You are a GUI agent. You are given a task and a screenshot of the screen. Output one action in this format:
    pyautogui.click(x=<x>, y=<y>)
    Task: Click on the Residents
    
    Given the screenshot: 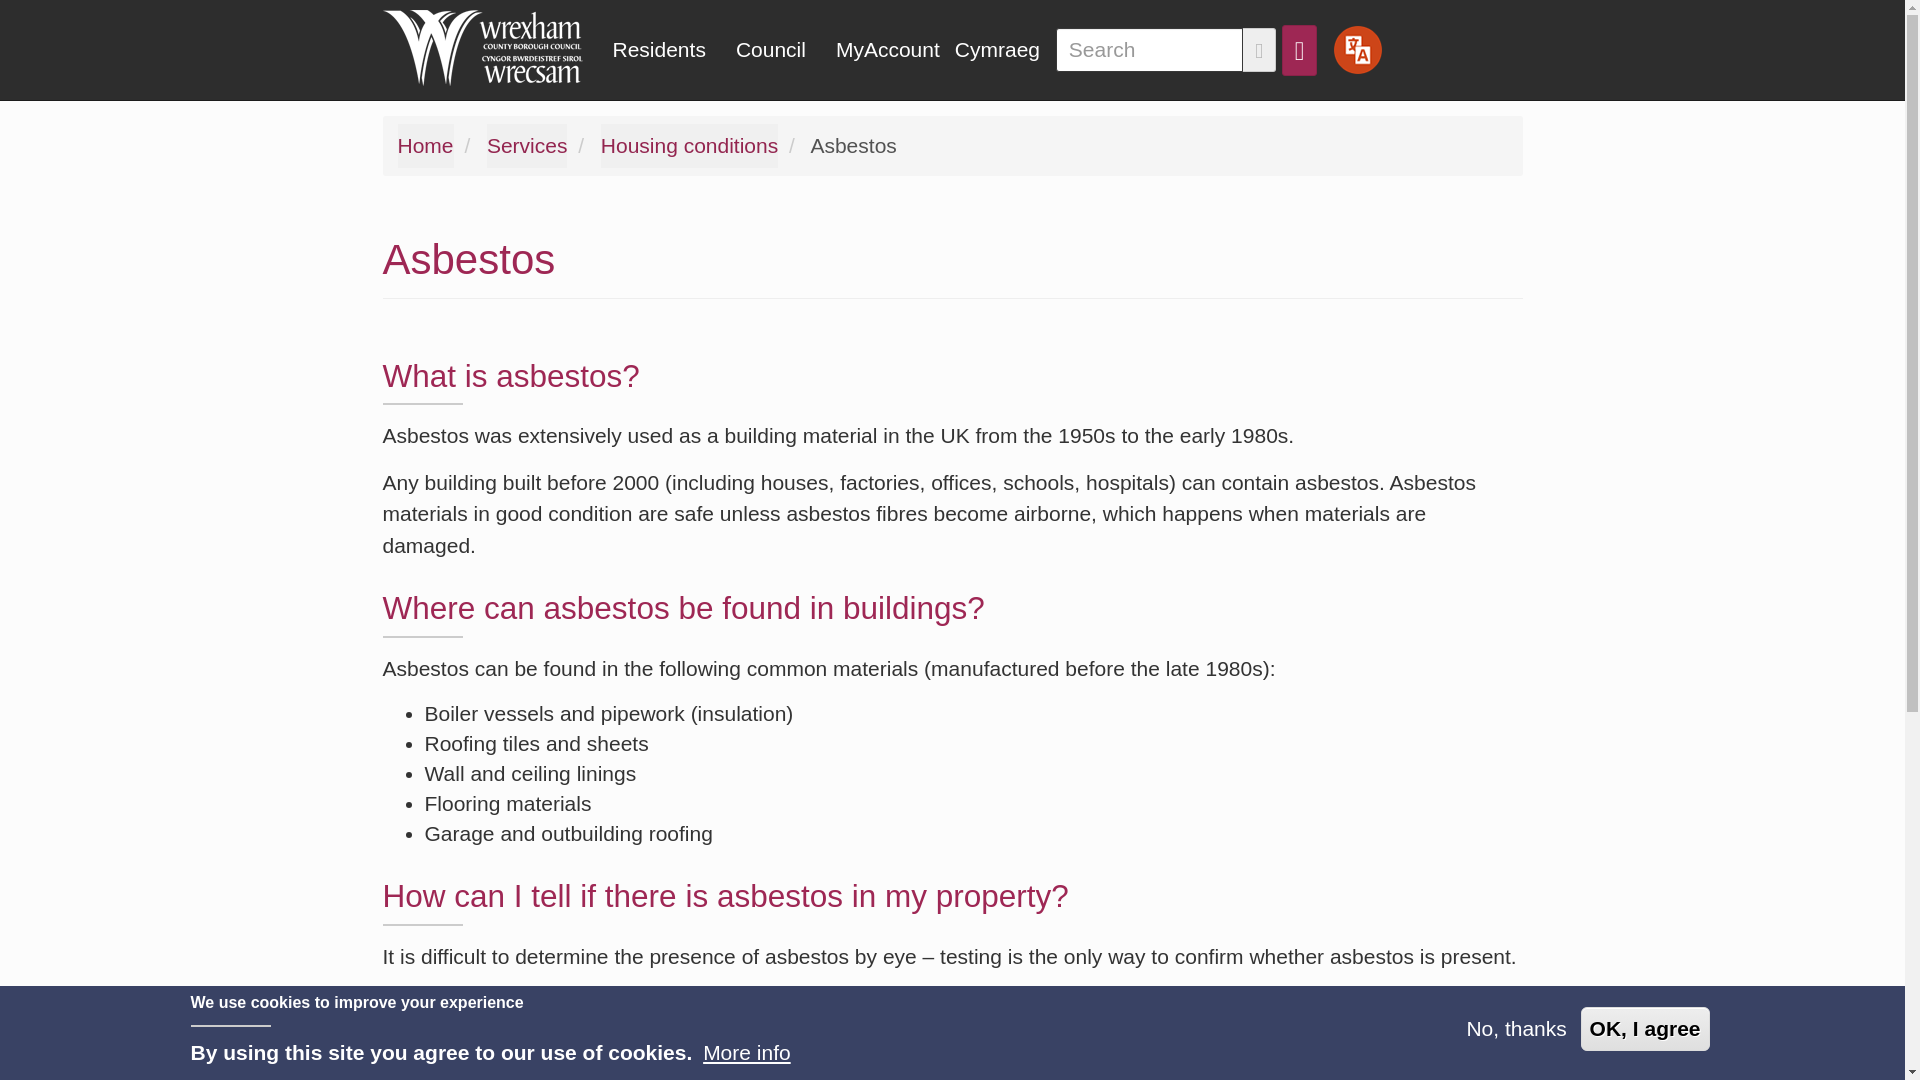 What is the action you would take?
    pyautogui.click(x=659, y=50)
    